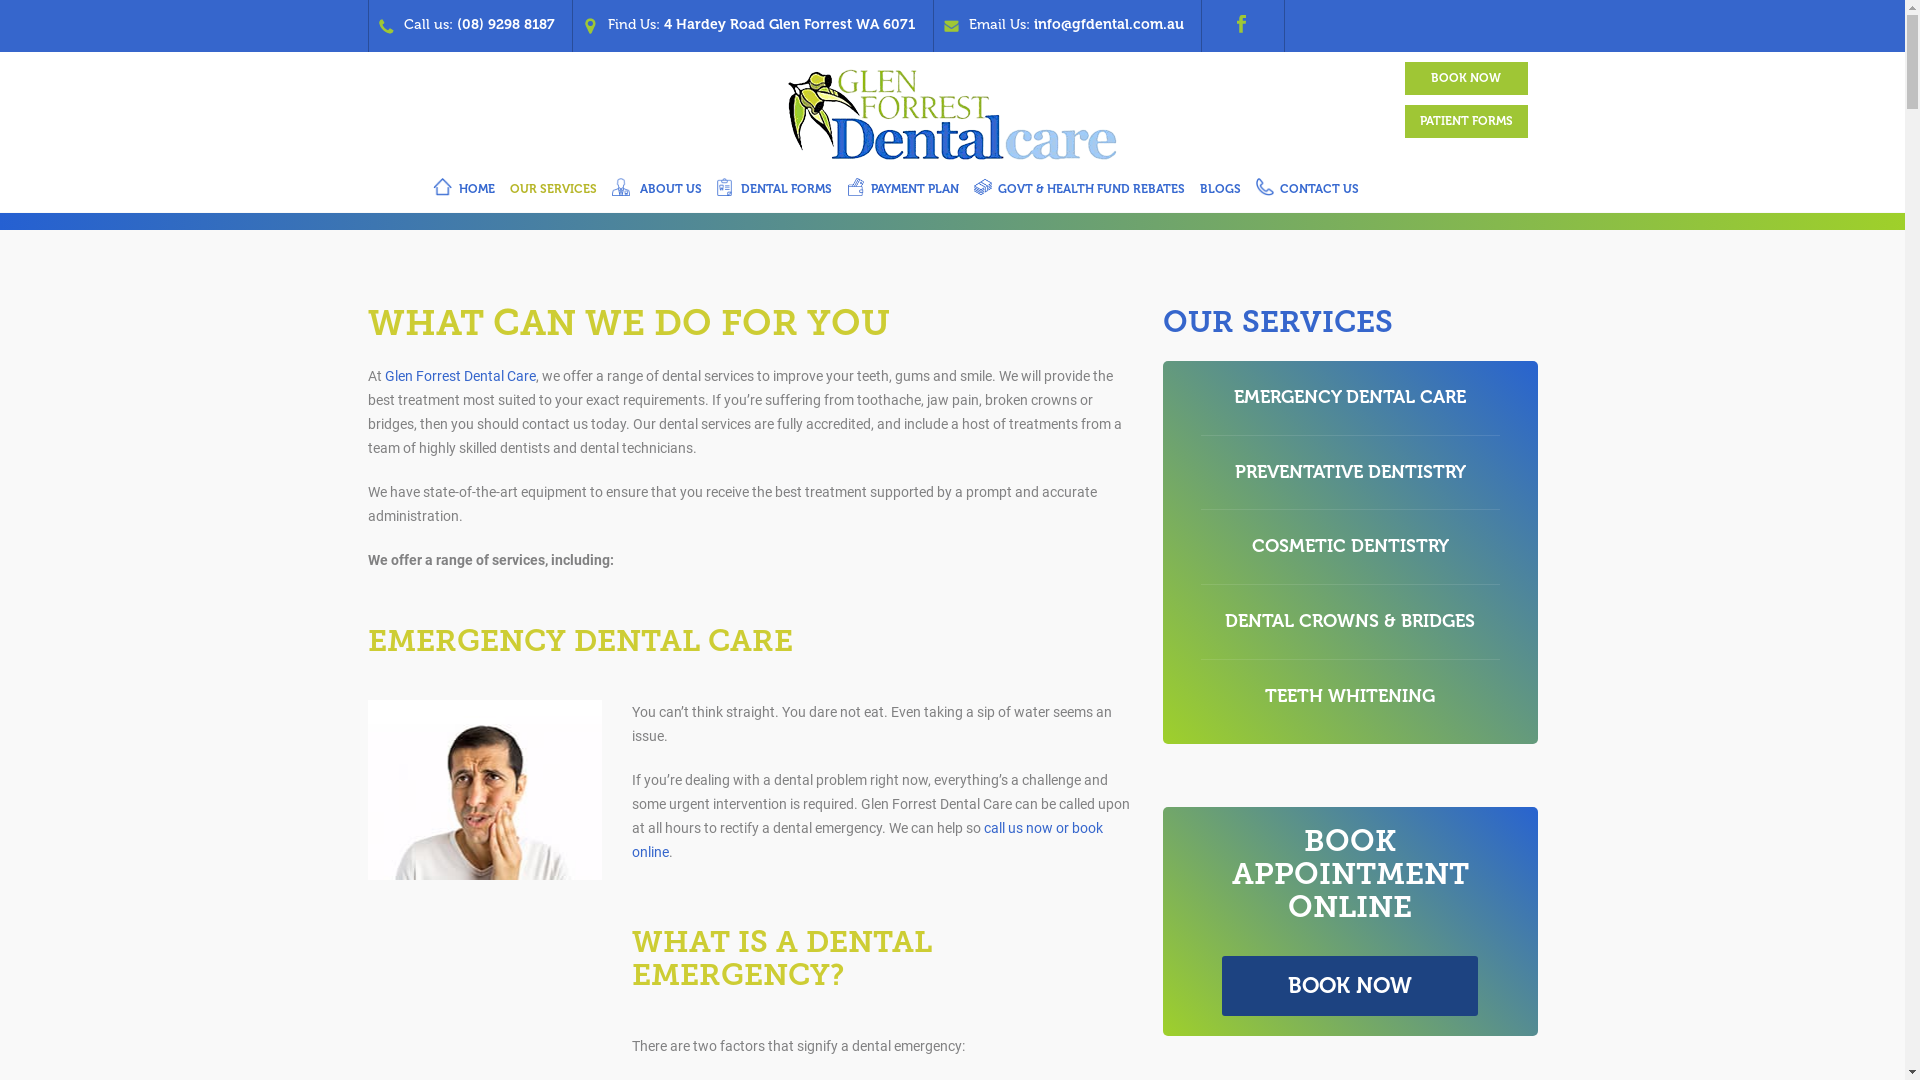 The width and height of the screenshot is (1920, 1080). Describe the element at coordinates (1078, 192) in the screenshot. I see `GOVT & HEALTH FUND REBATES` at that location.